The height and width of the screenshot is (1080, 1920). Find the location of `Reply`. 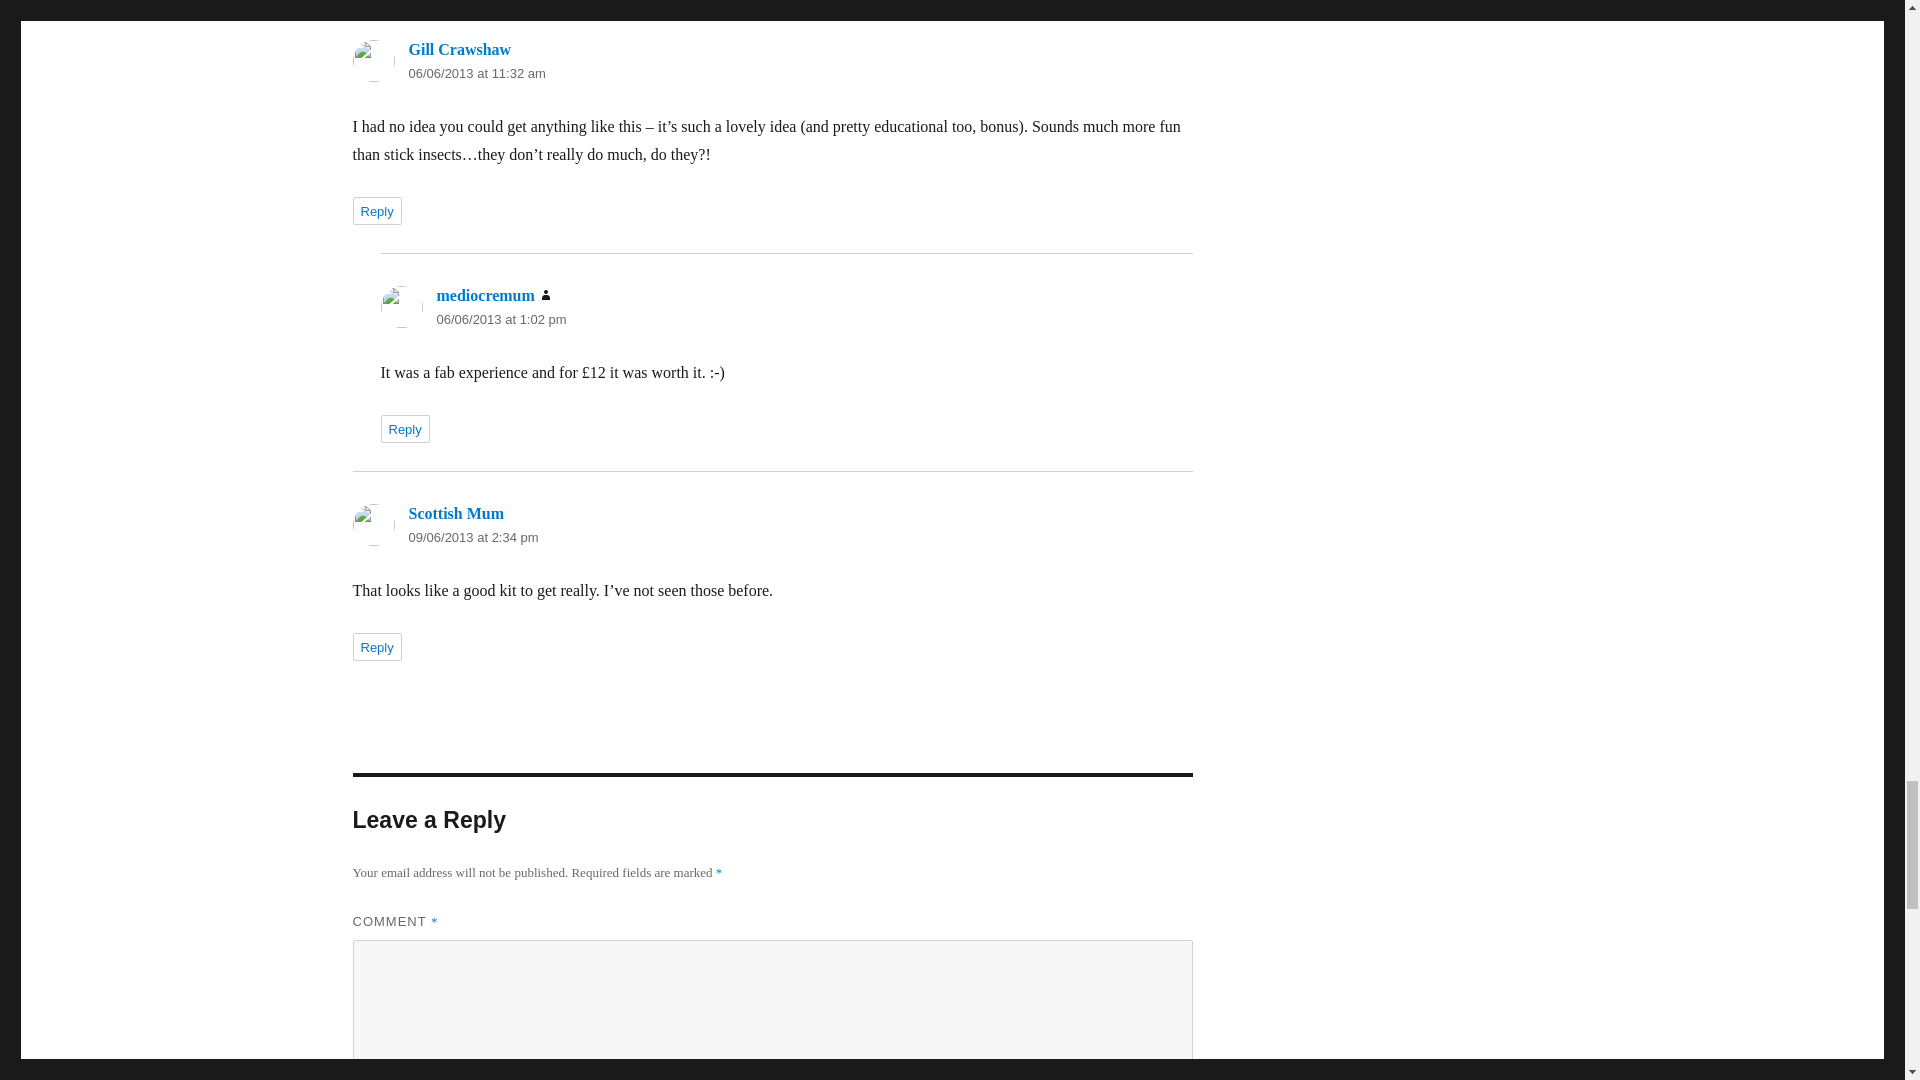

Reply is located at coordinates (404, 428).